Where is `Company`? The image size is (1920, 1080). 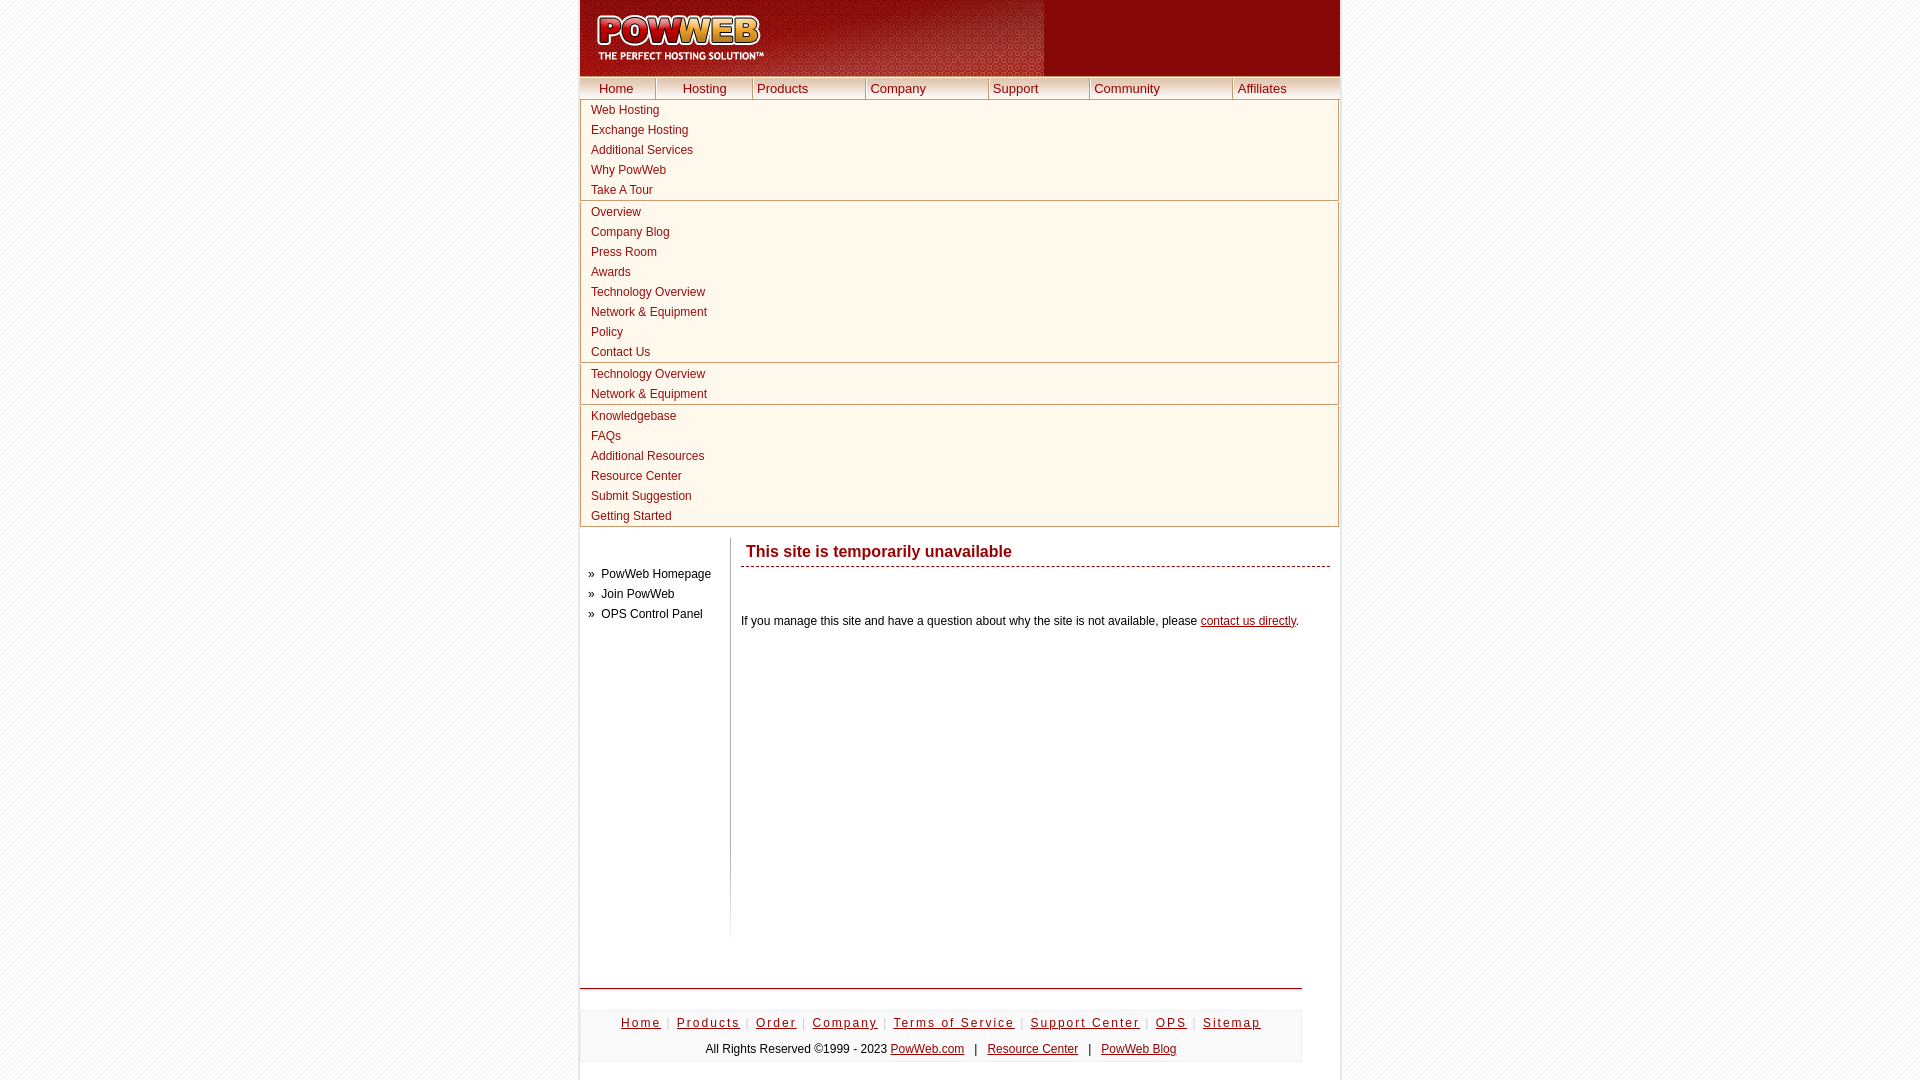 Company is located at coordinates (844, 1023).